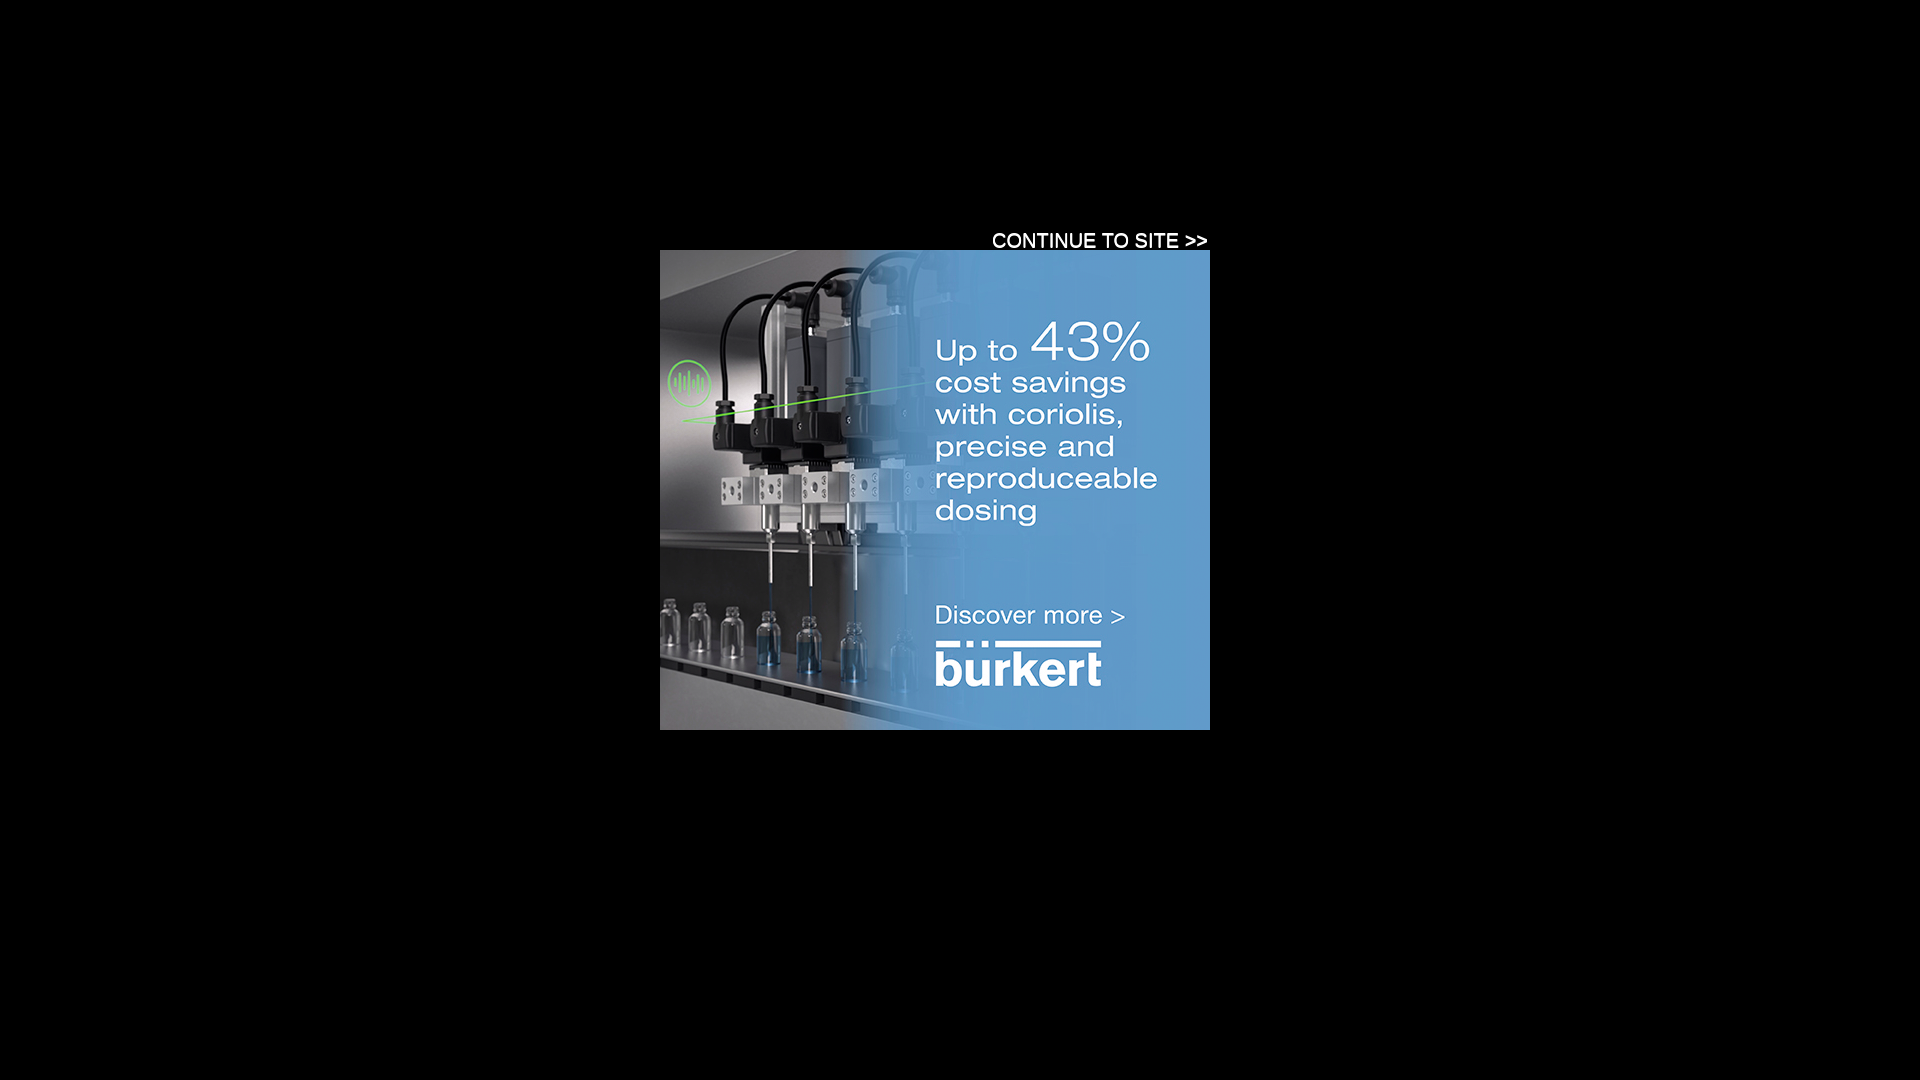 This screenshot has height=1080, width=1920. I want to click on Companies, so click(462, 488).